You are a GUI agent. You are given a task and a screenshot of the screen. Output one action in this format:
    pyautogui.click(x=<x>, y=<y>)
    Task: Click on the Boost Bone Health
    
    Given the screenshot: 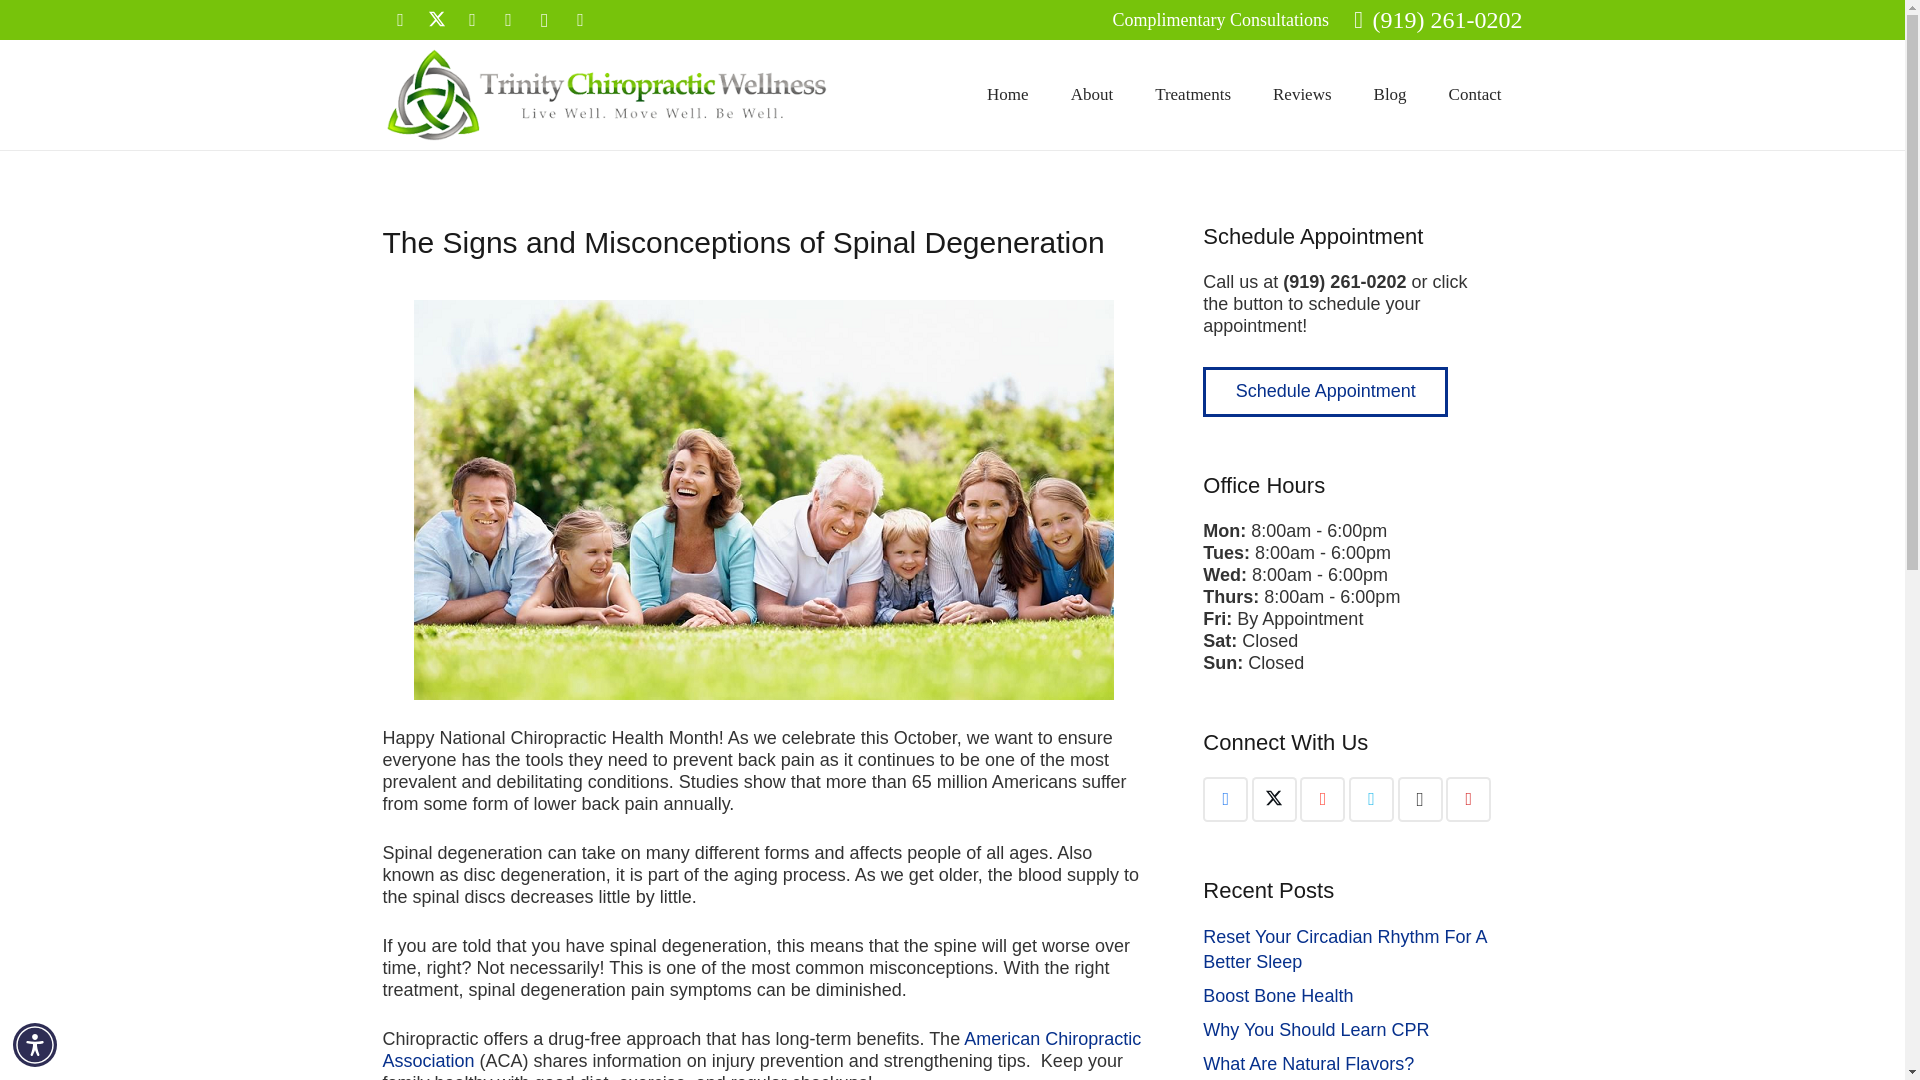 What is the action you would take?
    pyautogui.click(x=1278, y=996)
    